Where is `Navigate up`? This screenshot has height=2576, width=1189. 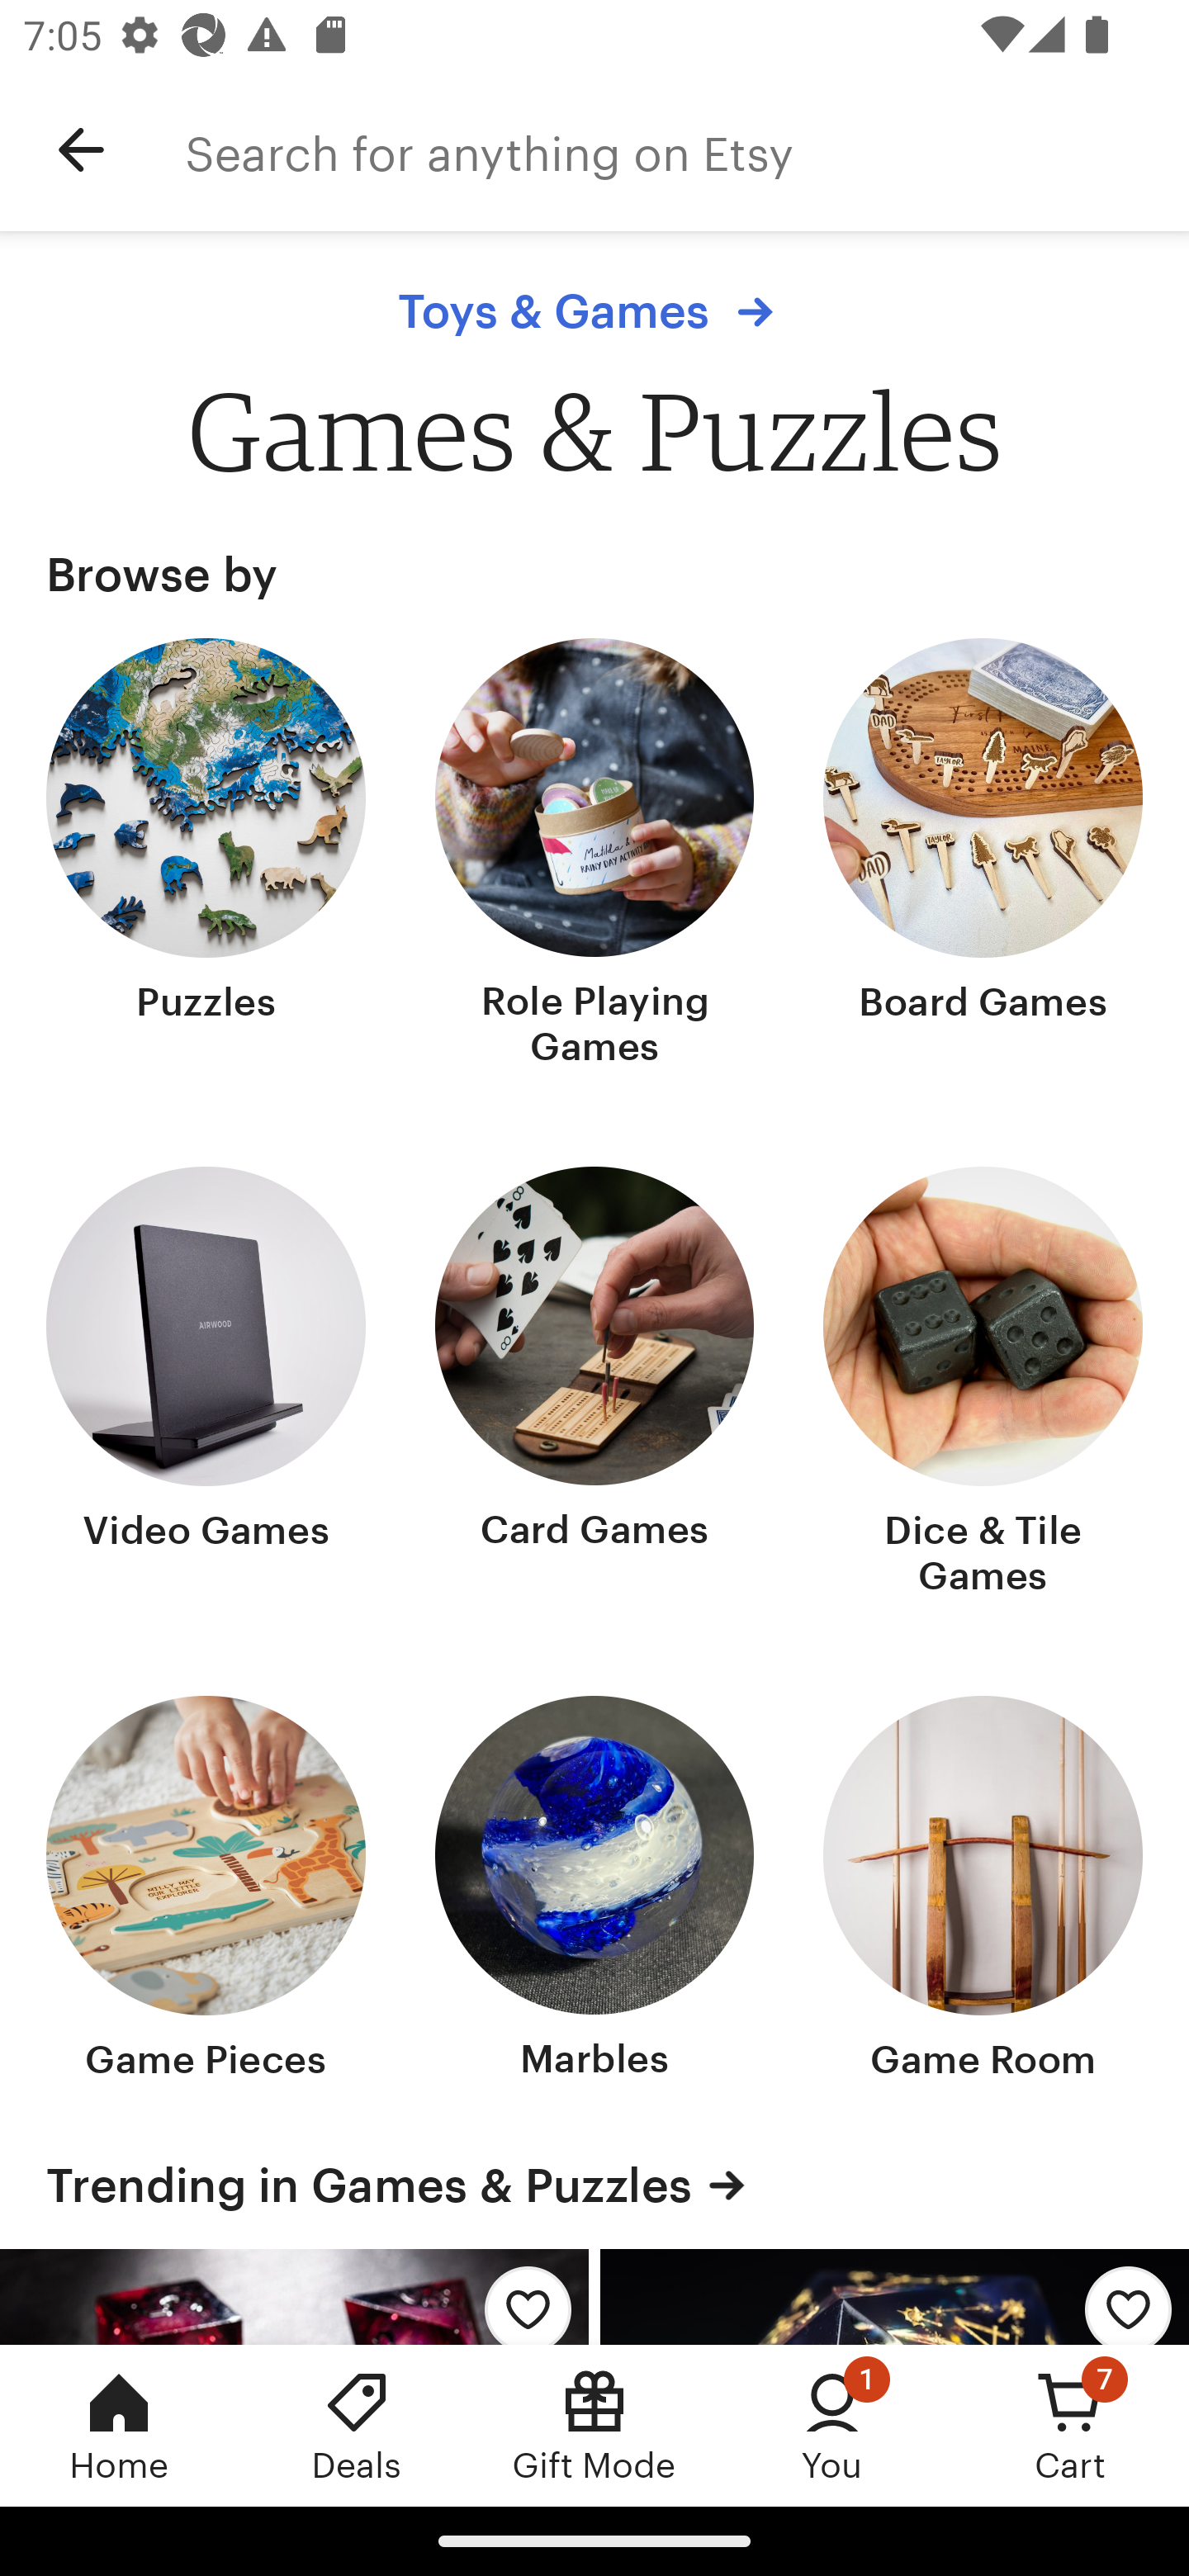 Navigate up is located at coordinates (81, 150).